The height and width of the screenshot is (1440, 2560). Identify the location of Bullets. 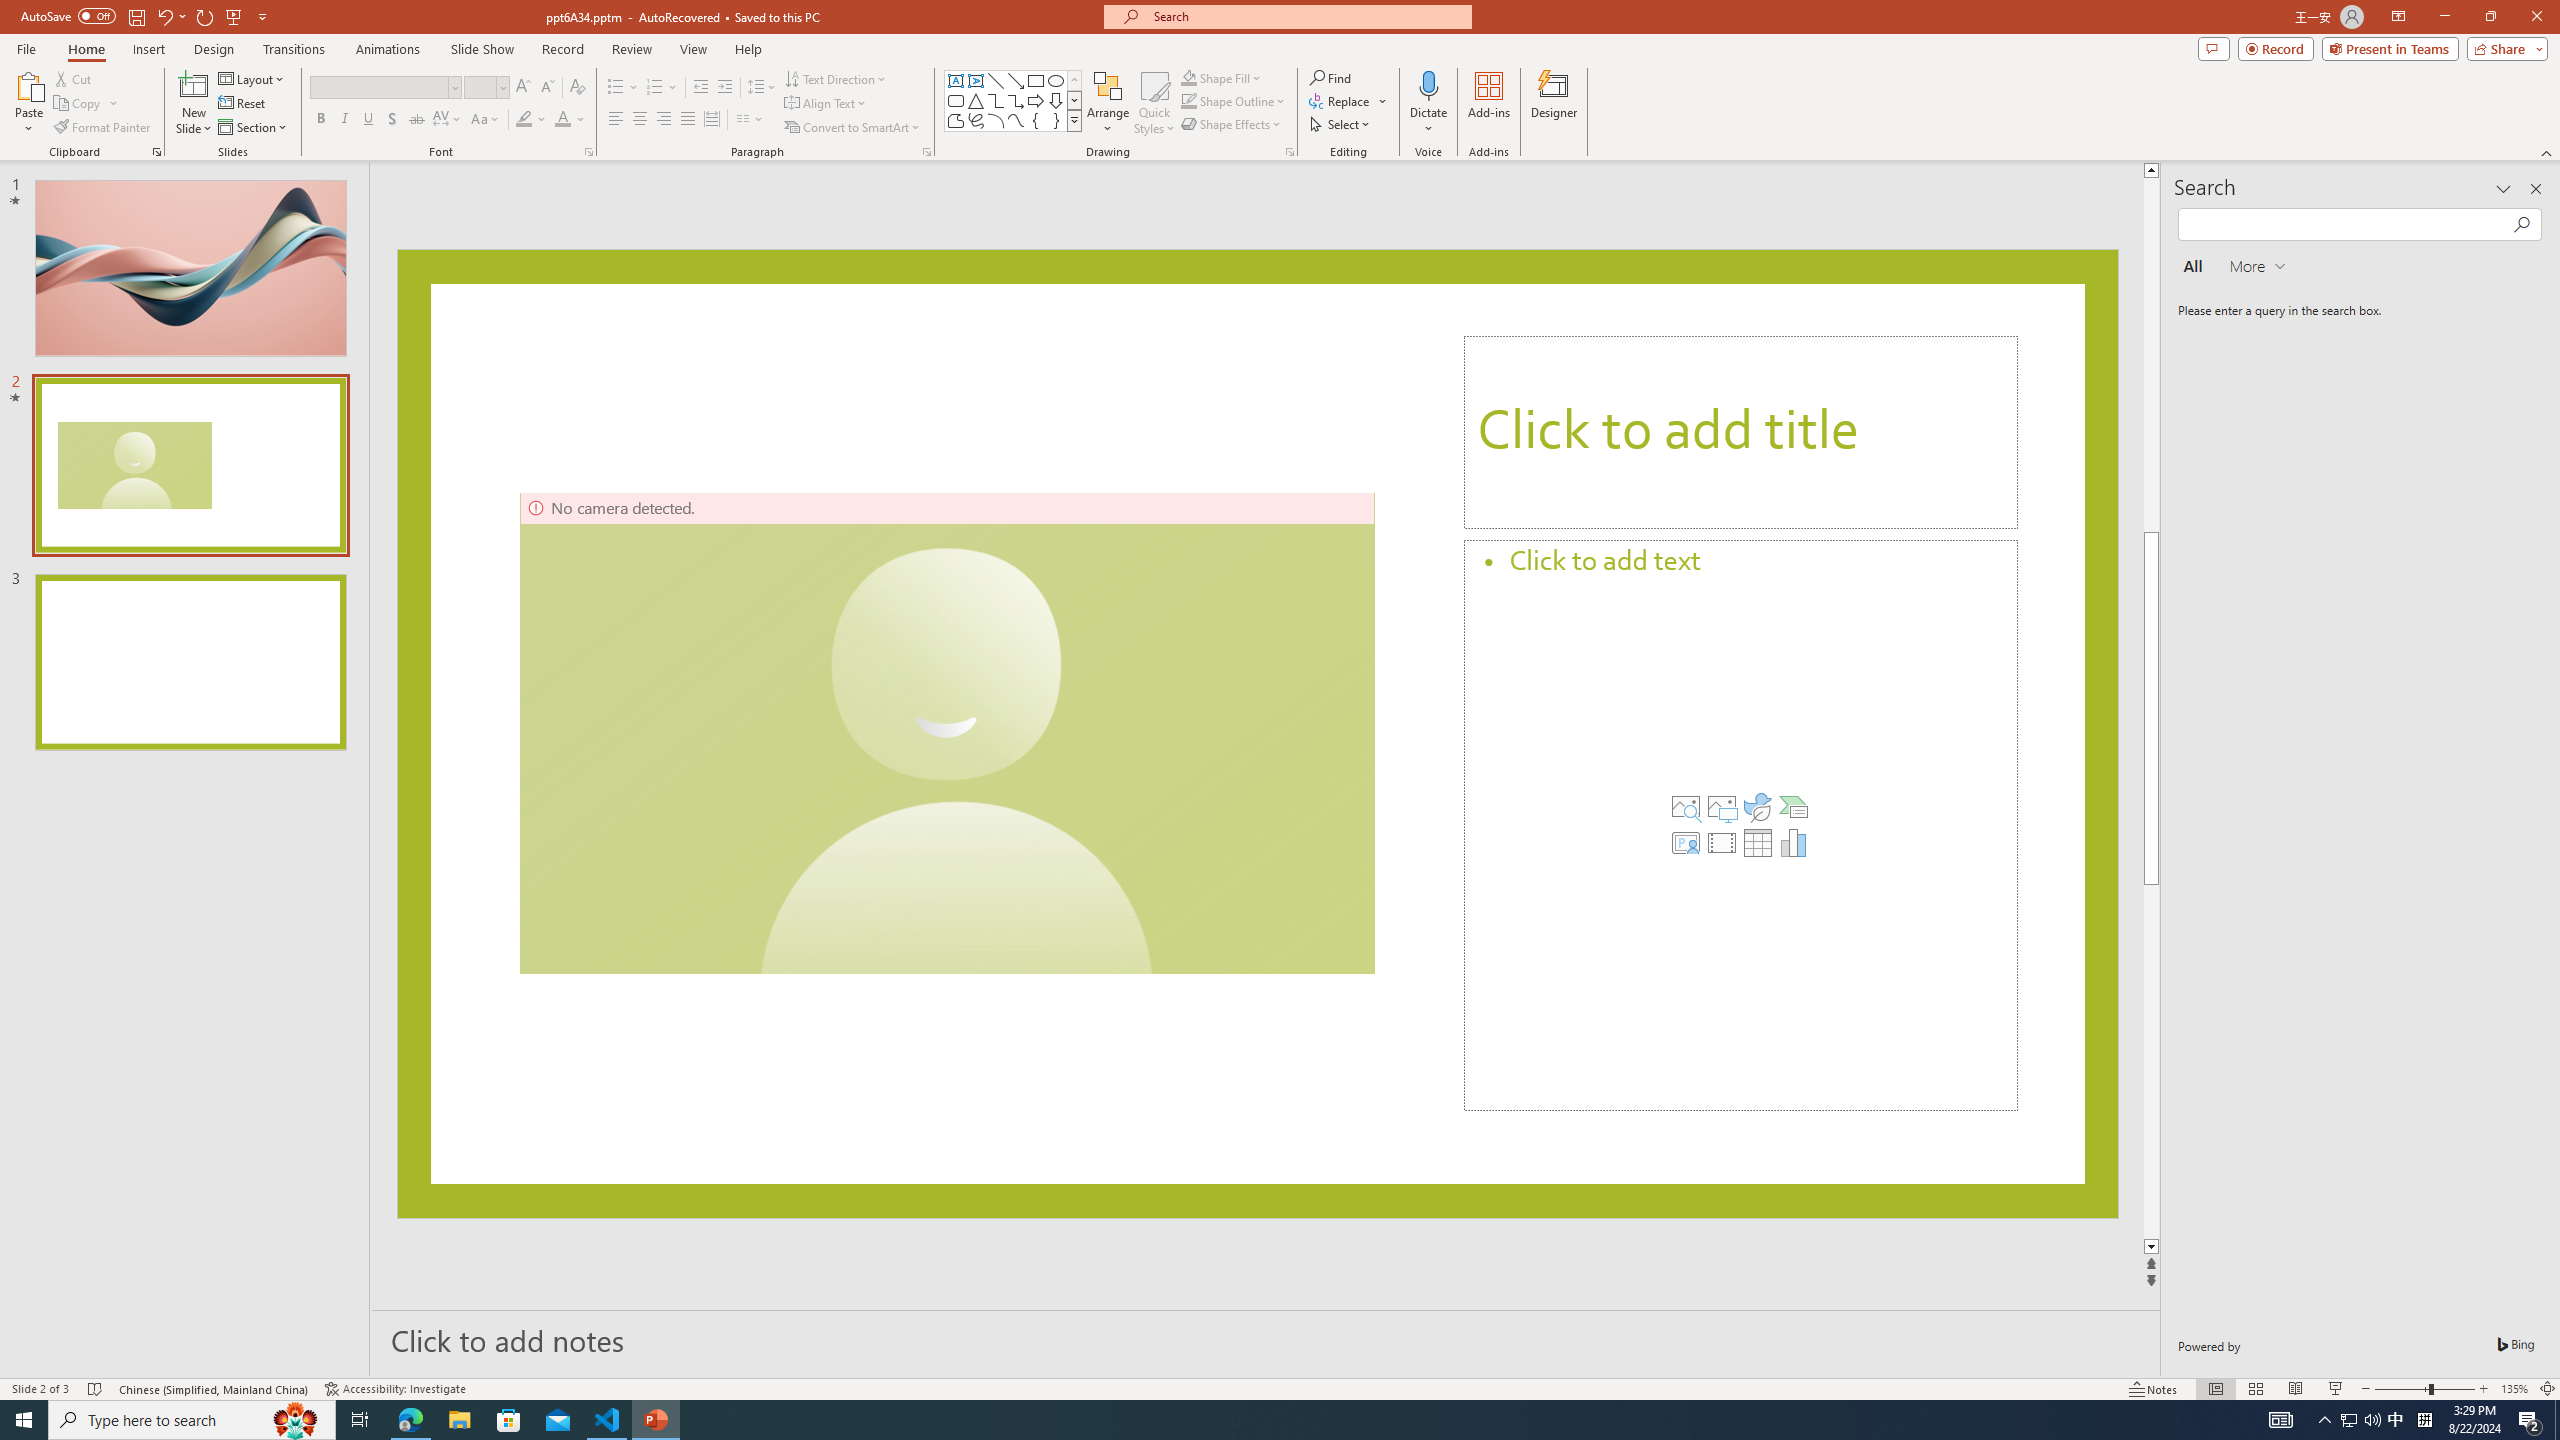
(616, 88).